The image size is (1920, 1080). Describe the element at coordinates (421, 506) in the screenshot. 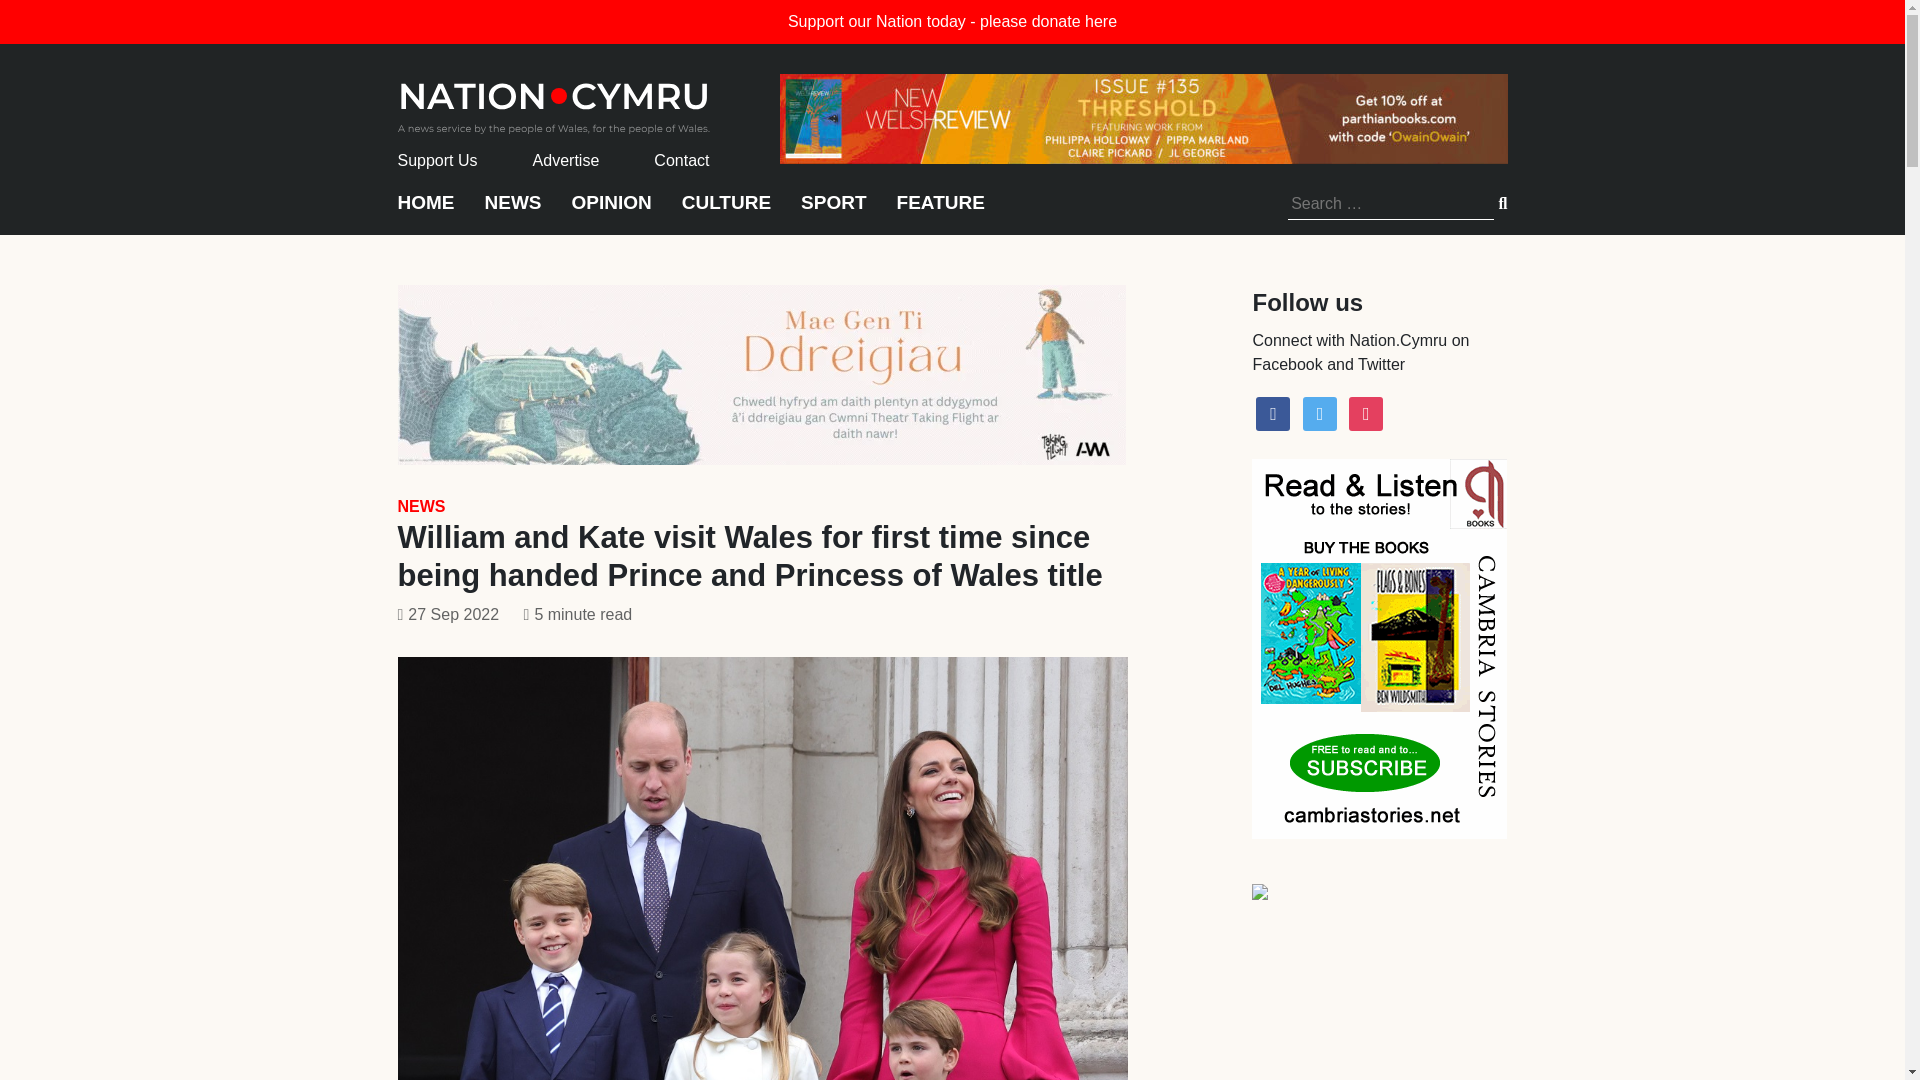

I see `NEWS` at that location.